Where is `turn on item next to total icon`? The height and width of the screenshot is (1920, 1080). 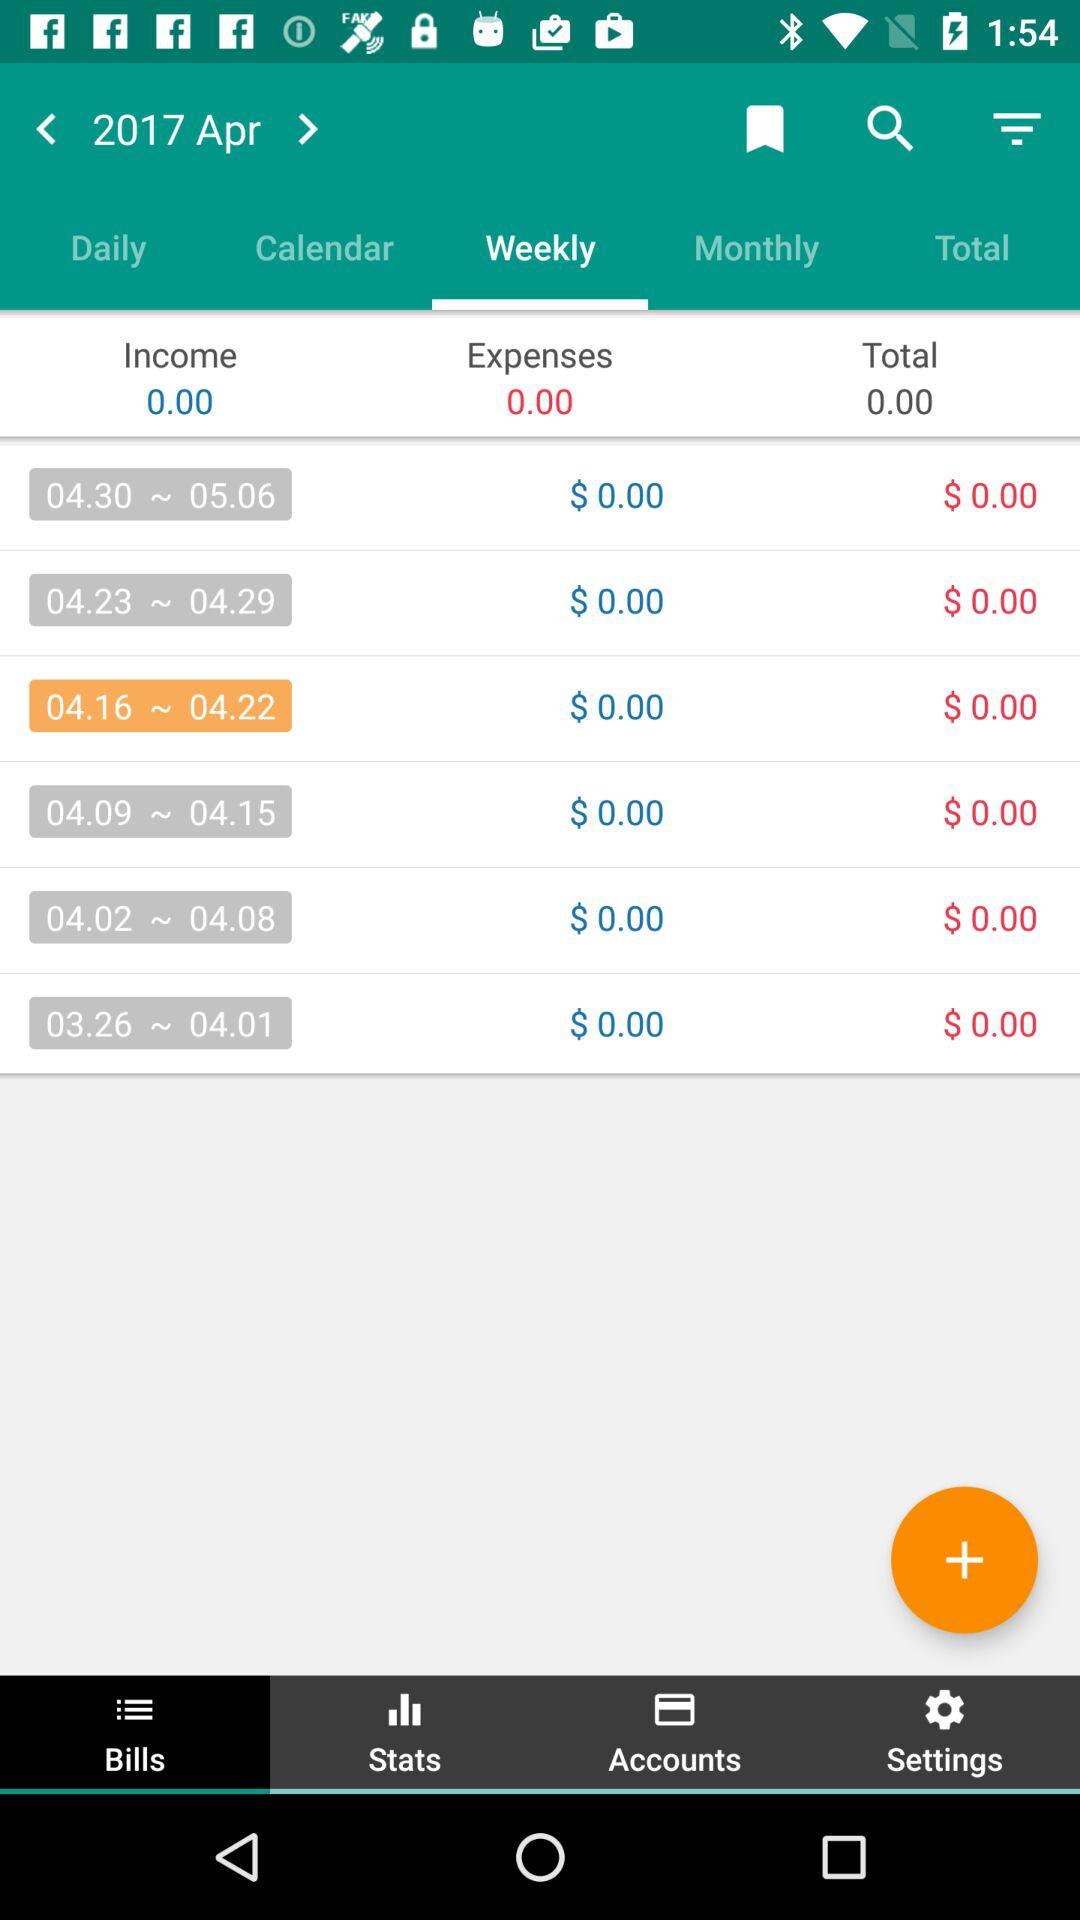 turn on item next to total icon is located at coordinates (756, 246).